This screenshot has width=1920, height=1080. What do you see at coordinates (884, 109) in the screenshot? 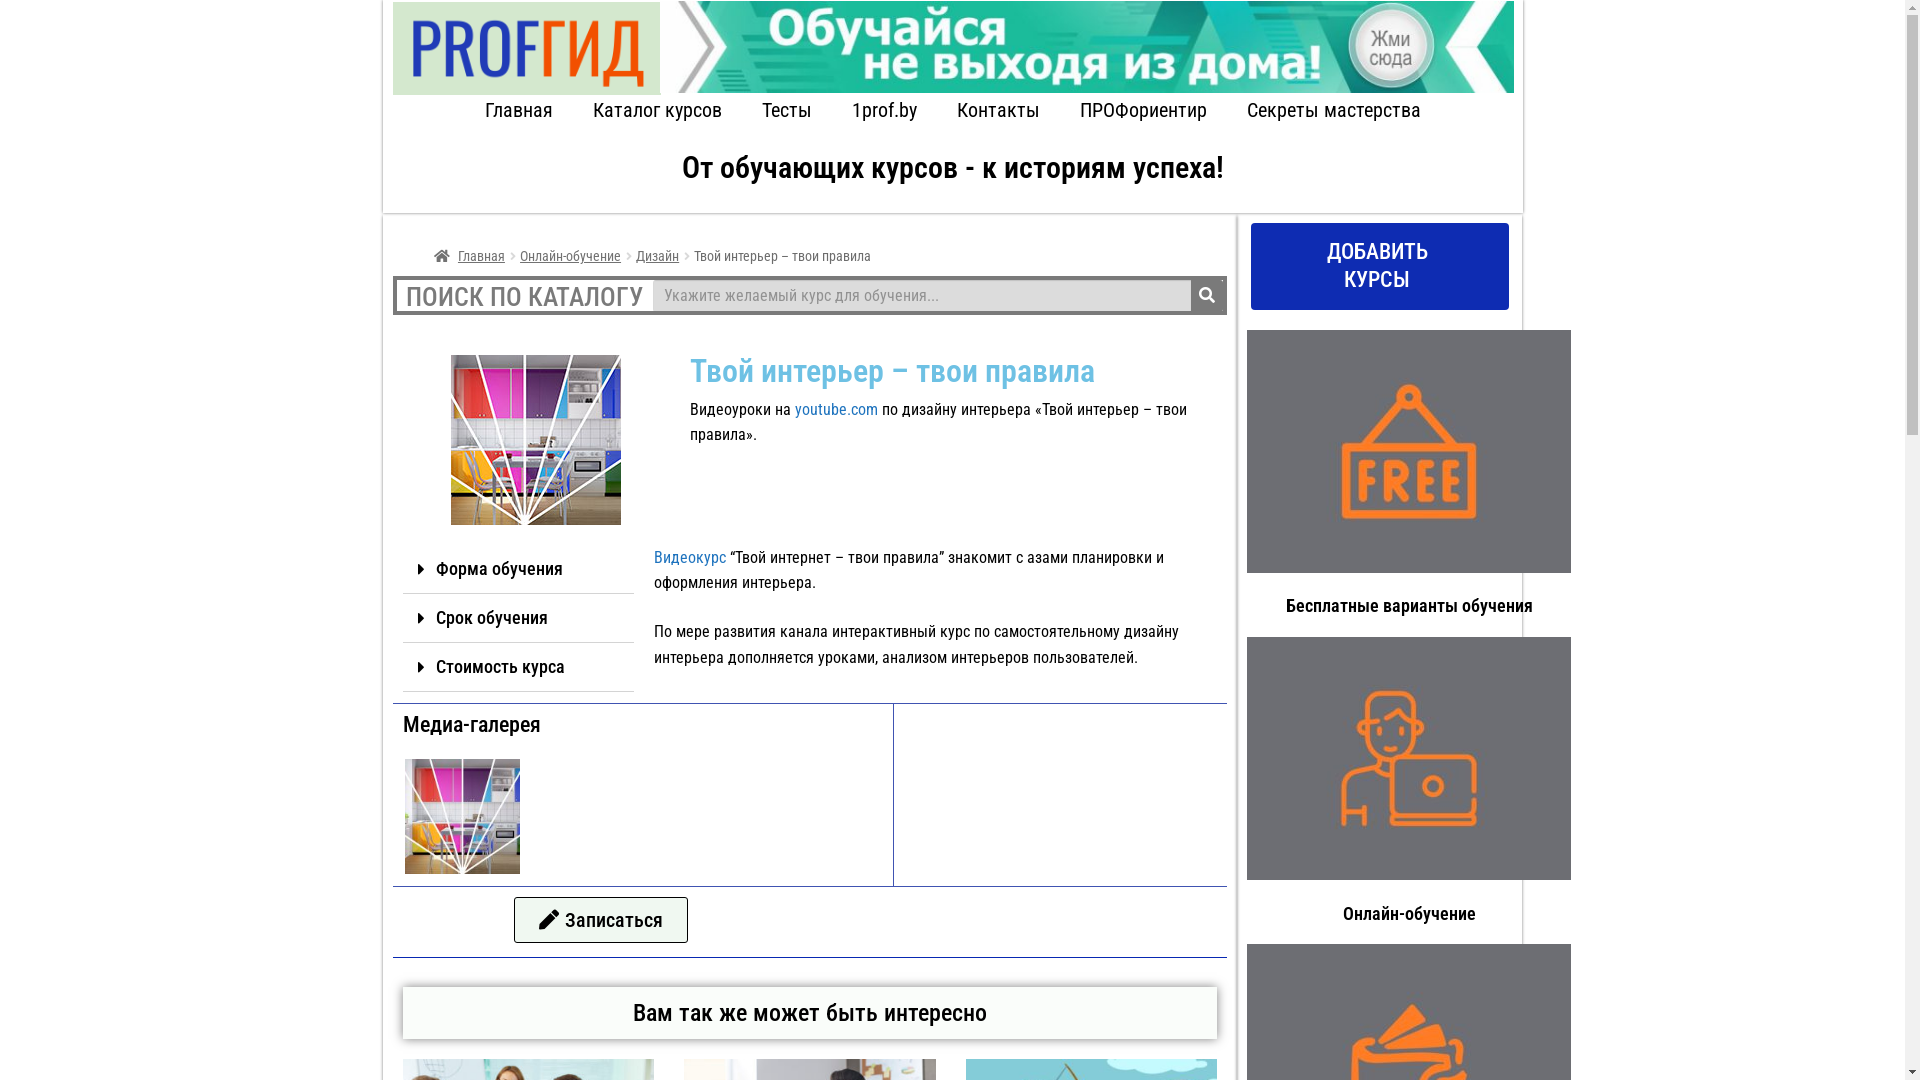
I see `1prof.by` at bounding box center [884, 109].